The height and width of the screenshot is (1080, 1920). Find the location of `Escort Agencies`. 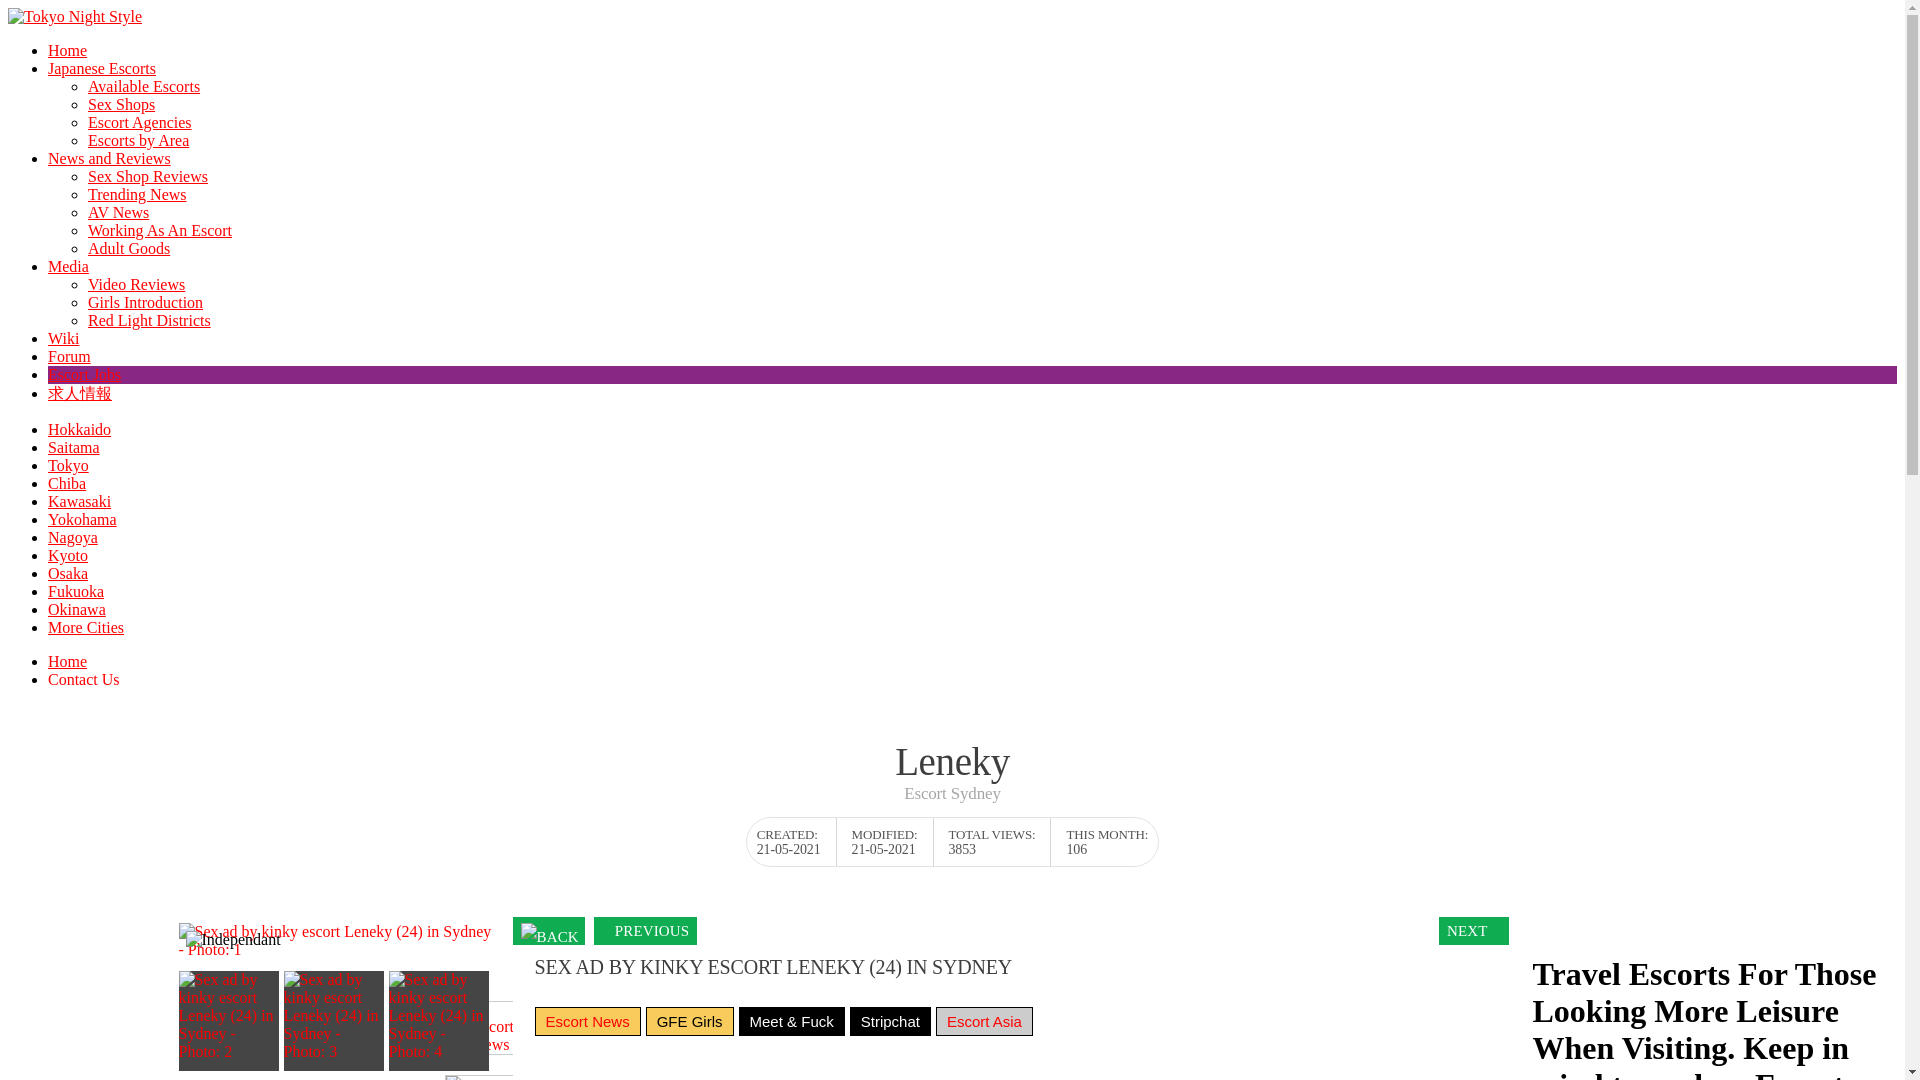

Escort Agencies is located at coordinates (140, 122).